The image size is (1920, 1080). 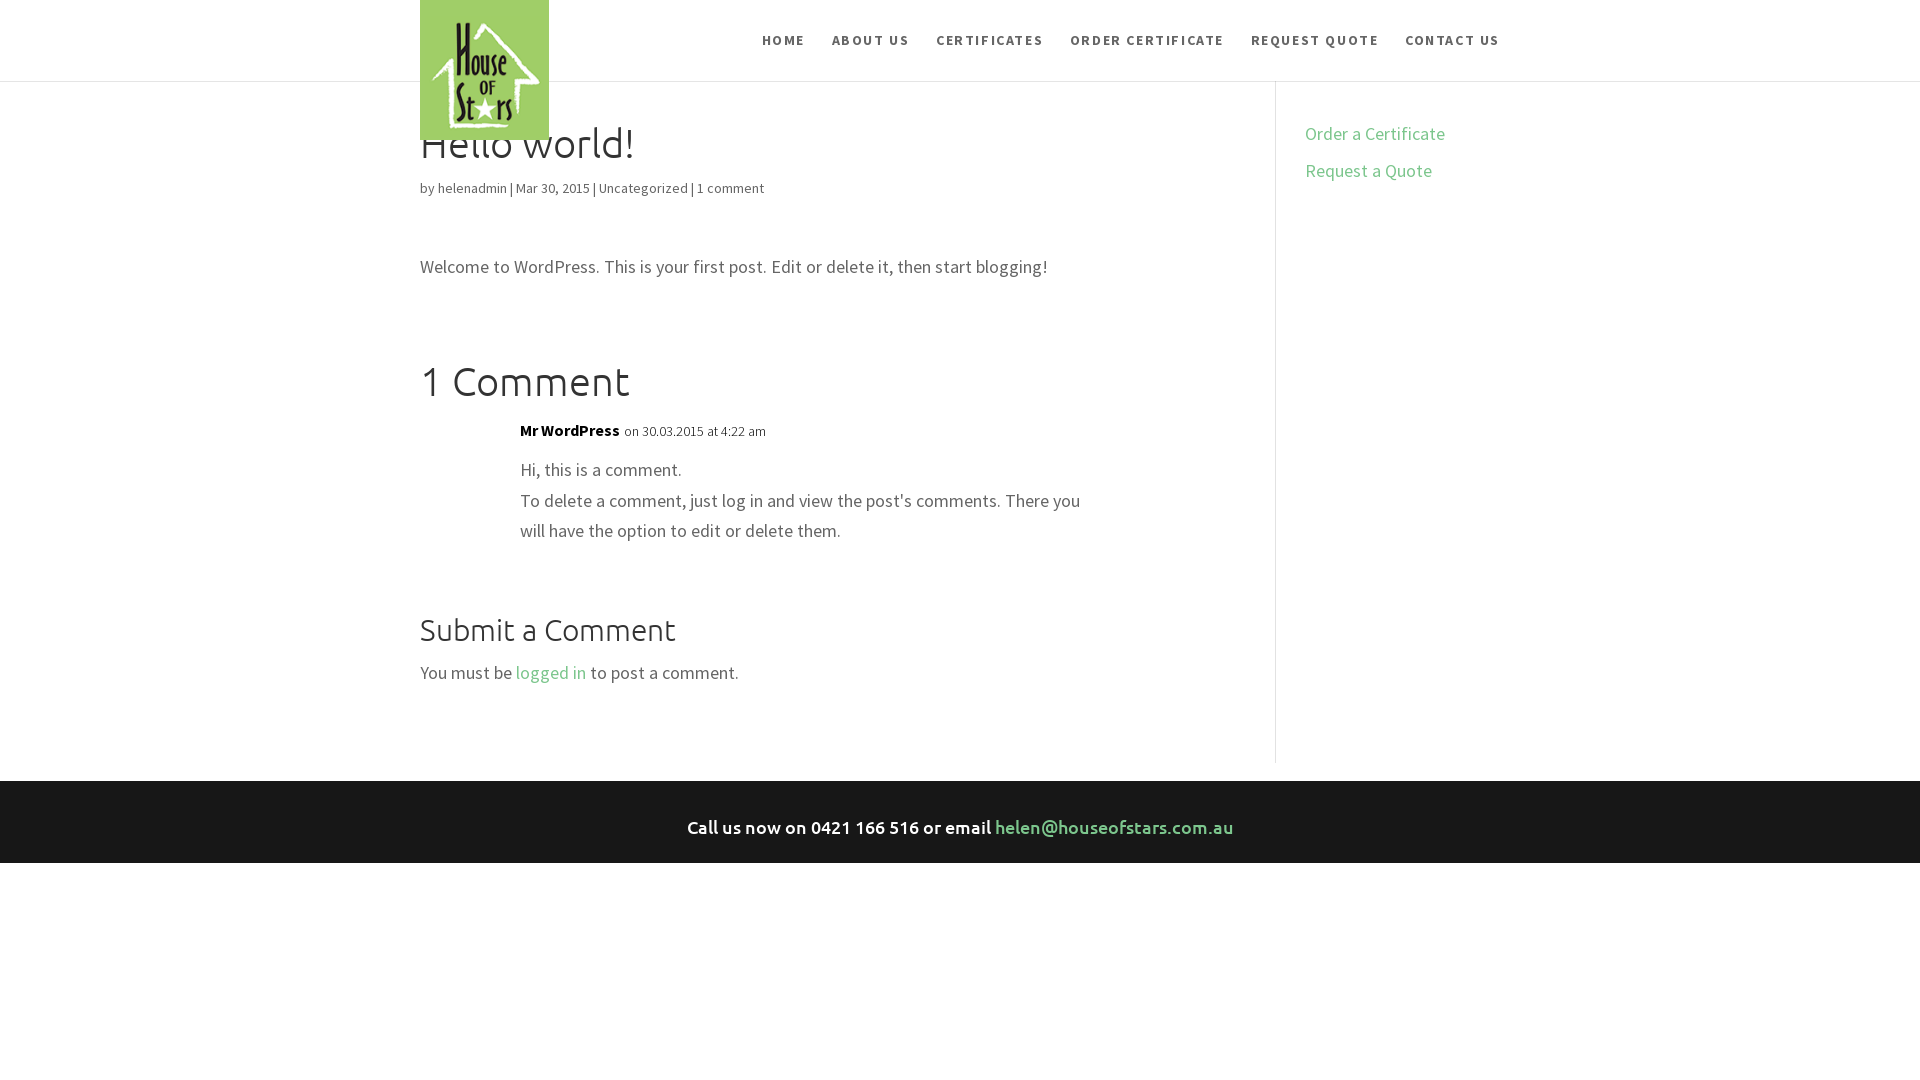 I want to click on logged in, so click(x=551, y=672).